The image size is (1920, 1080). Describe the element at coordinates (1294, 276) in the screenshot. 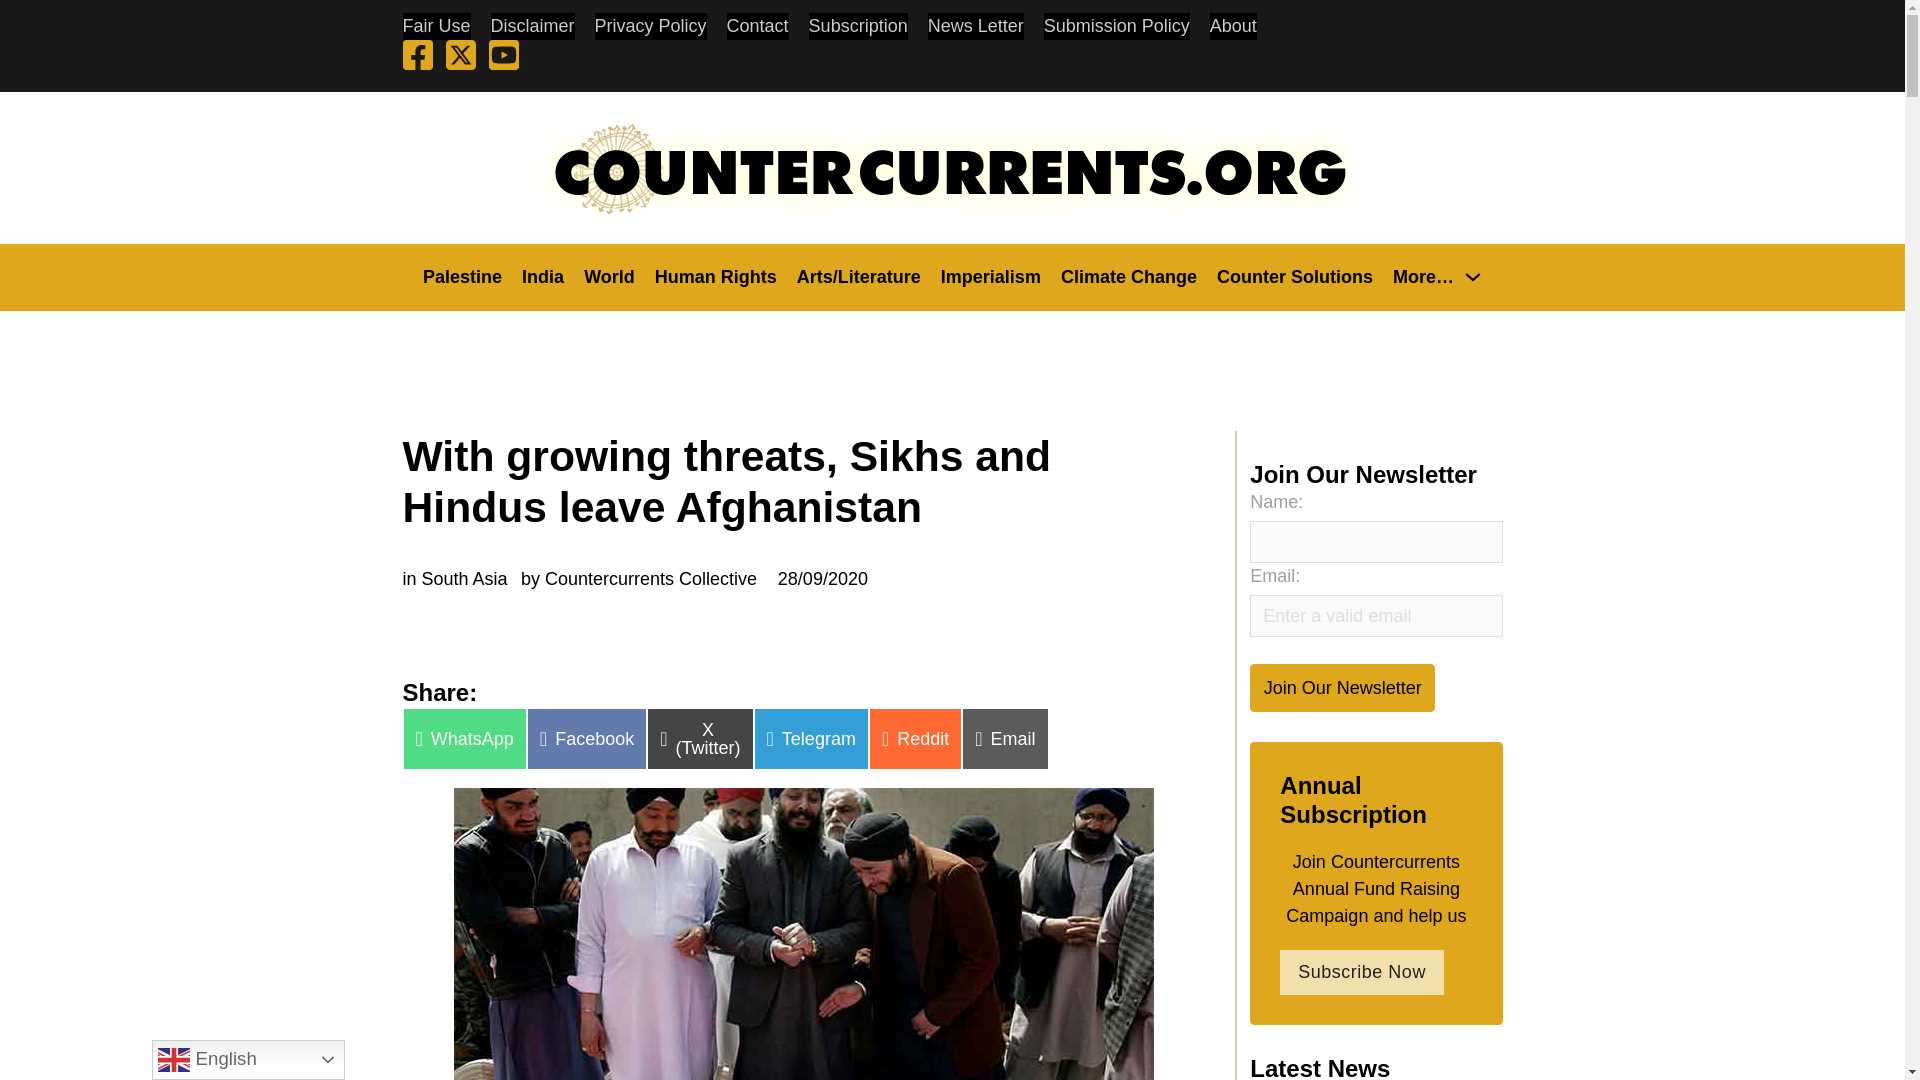

I see `Counter Solutions` at that location.